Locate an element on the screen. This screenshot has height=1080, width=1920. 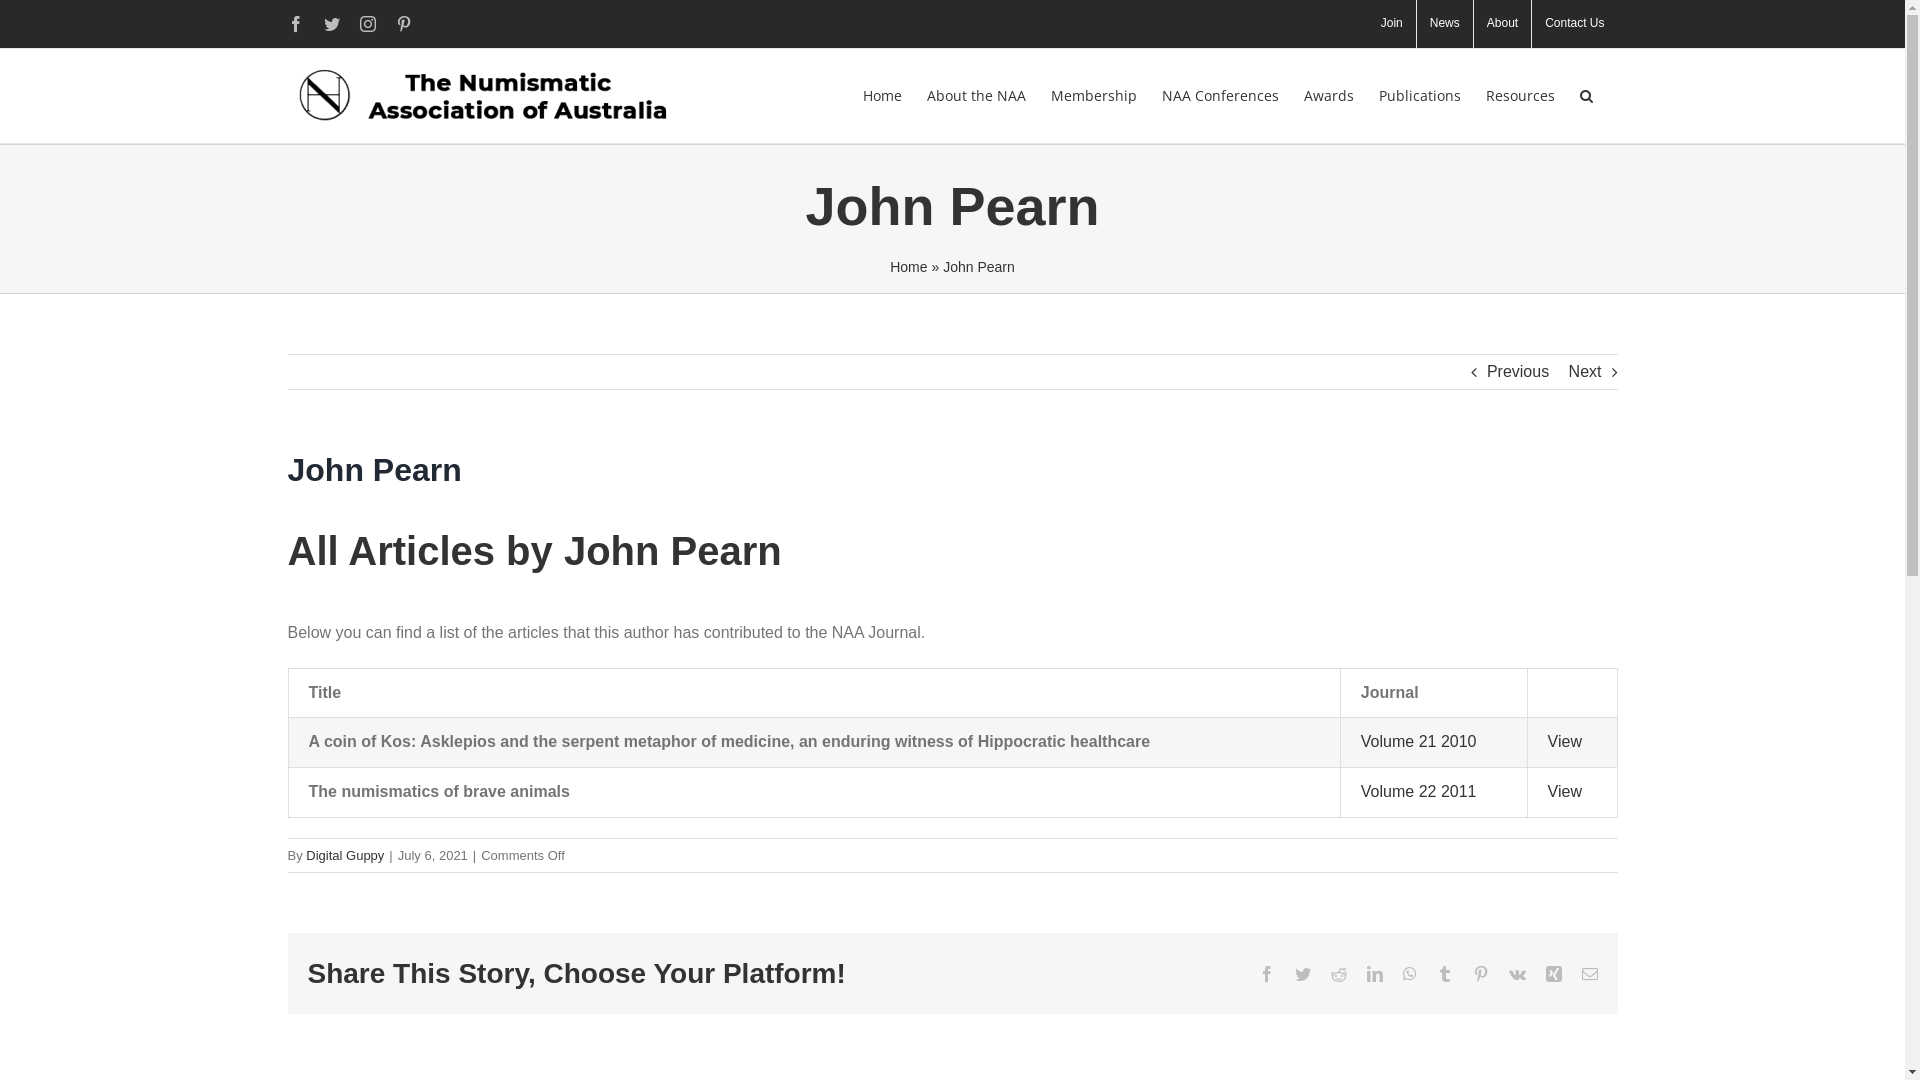
News is located at coordinates (1445, 24).